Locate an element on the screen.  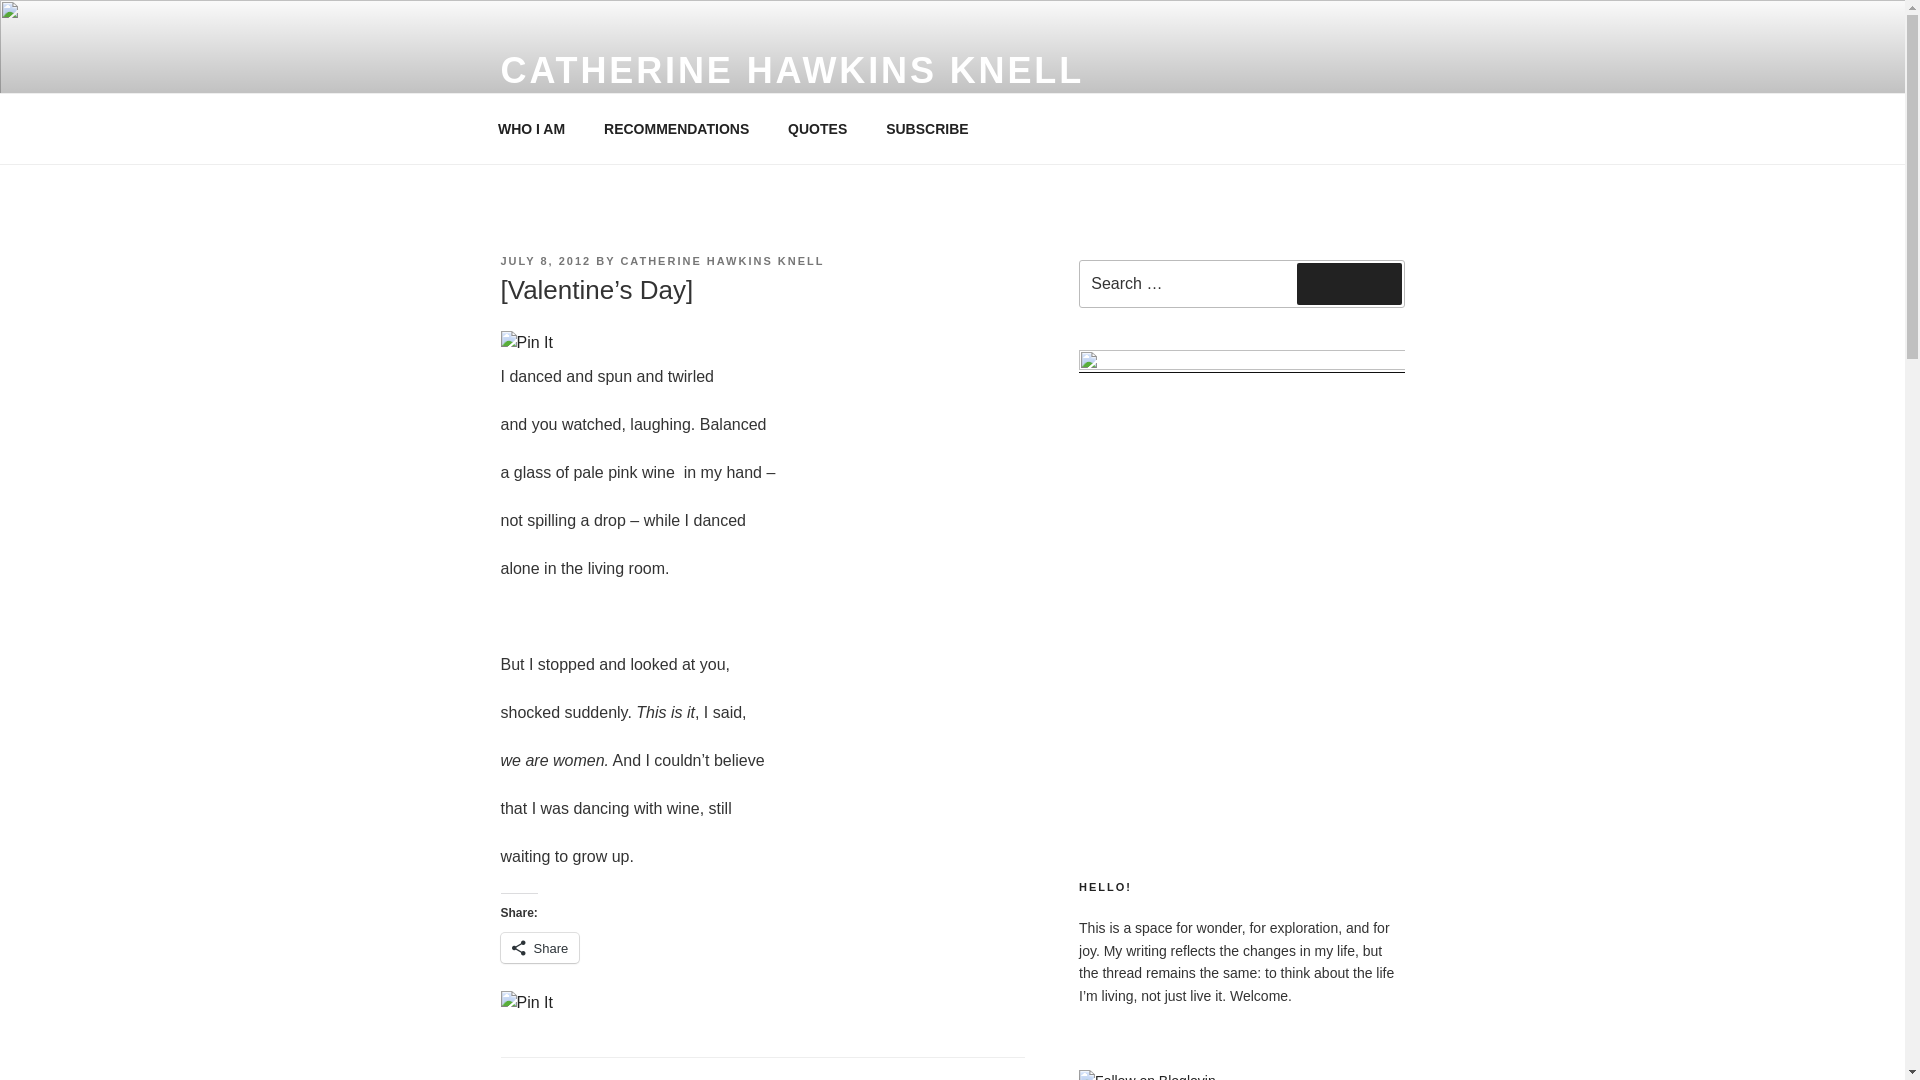
Follow neither here nor there on Bloglovin is located at coordinates (1147, 1076).